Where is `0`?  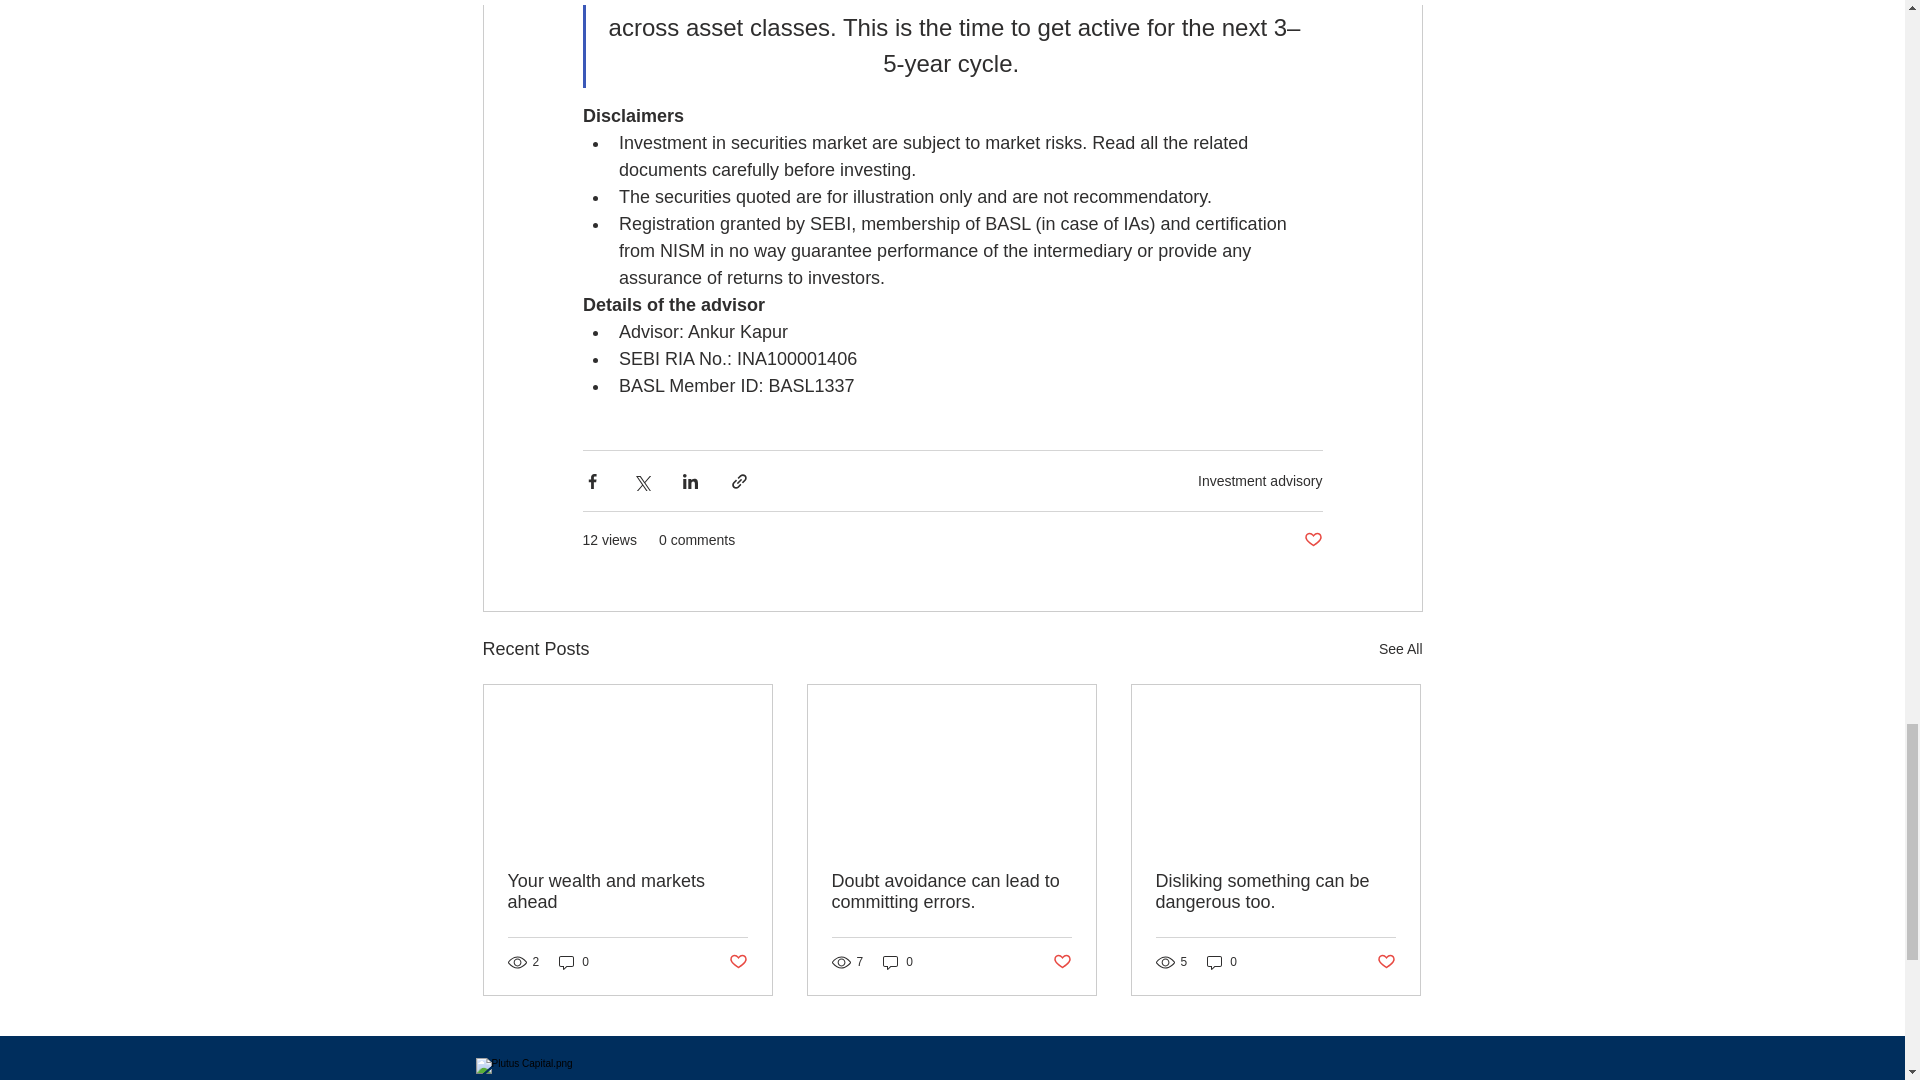
0 is located at coordinates (1222, 962).